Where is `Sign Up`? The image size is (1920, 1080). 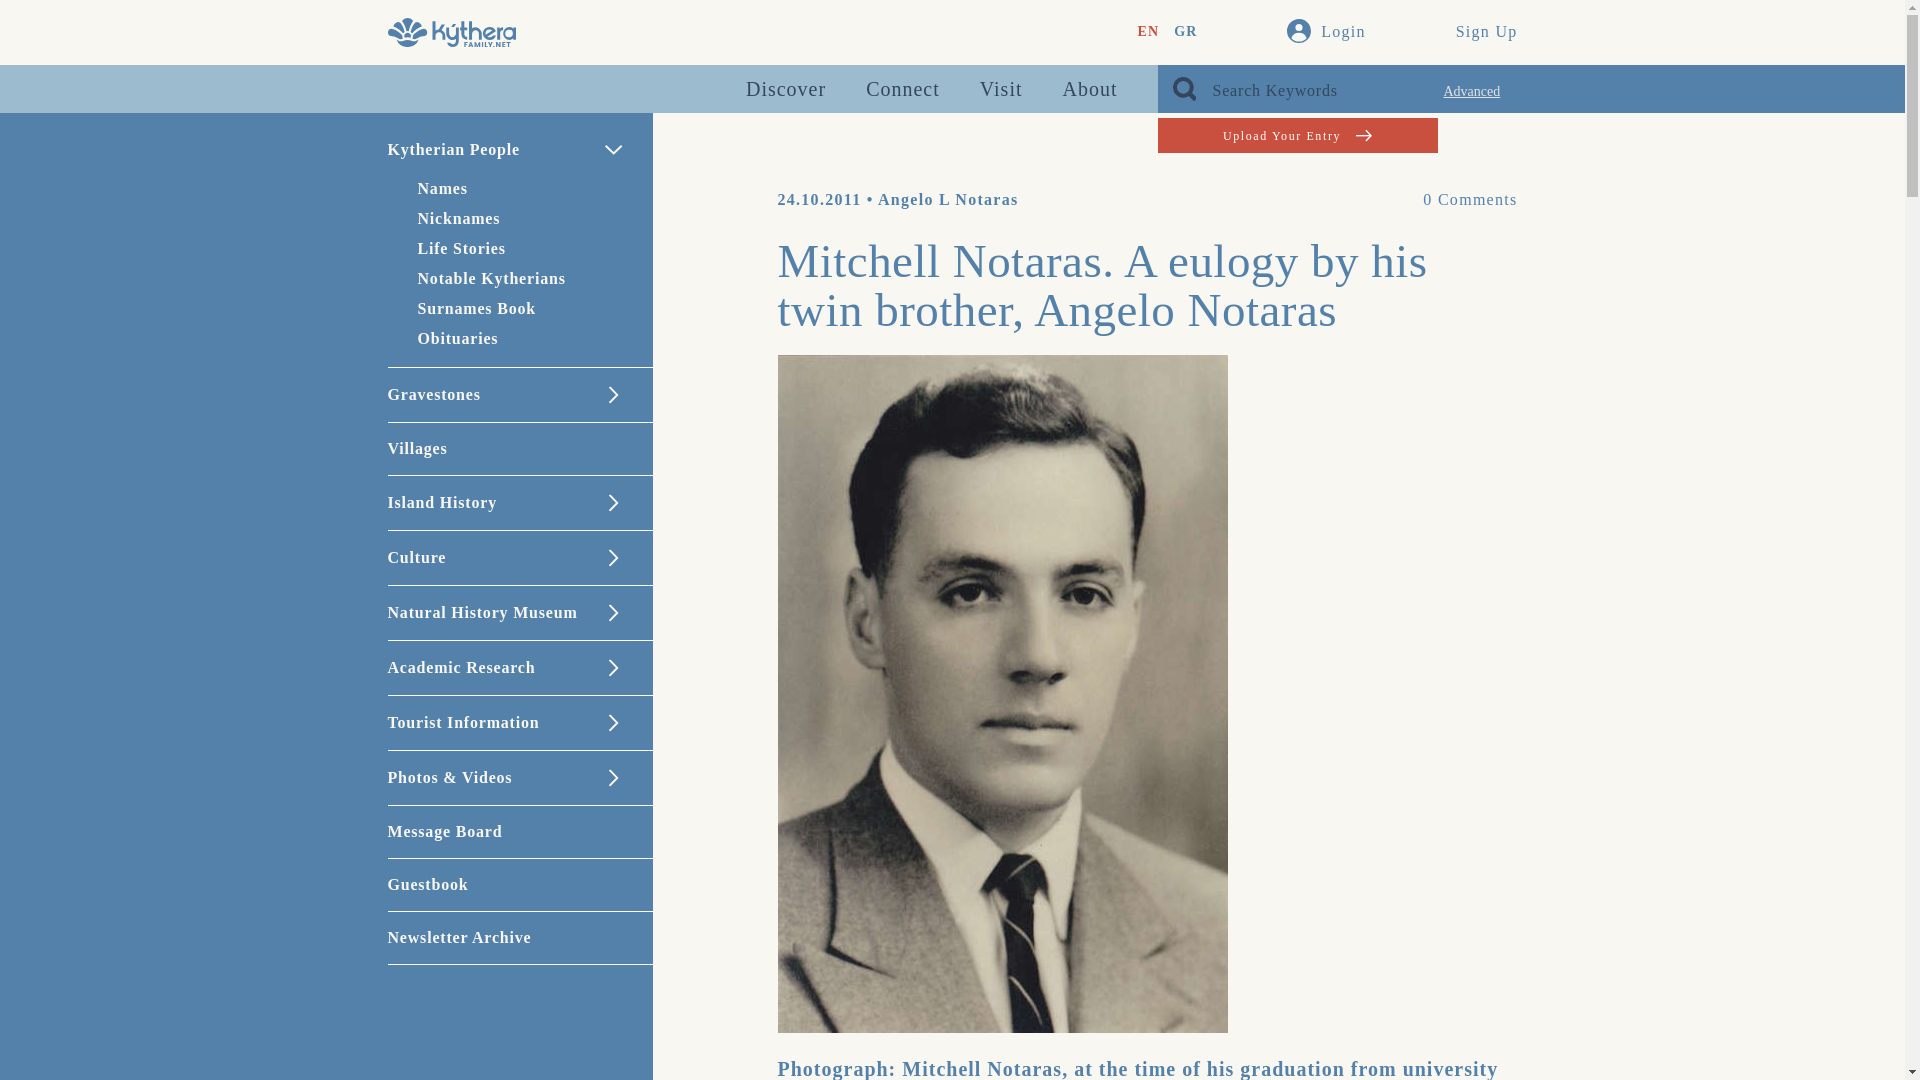
Sign Up is located at coordinates (1486, 32).